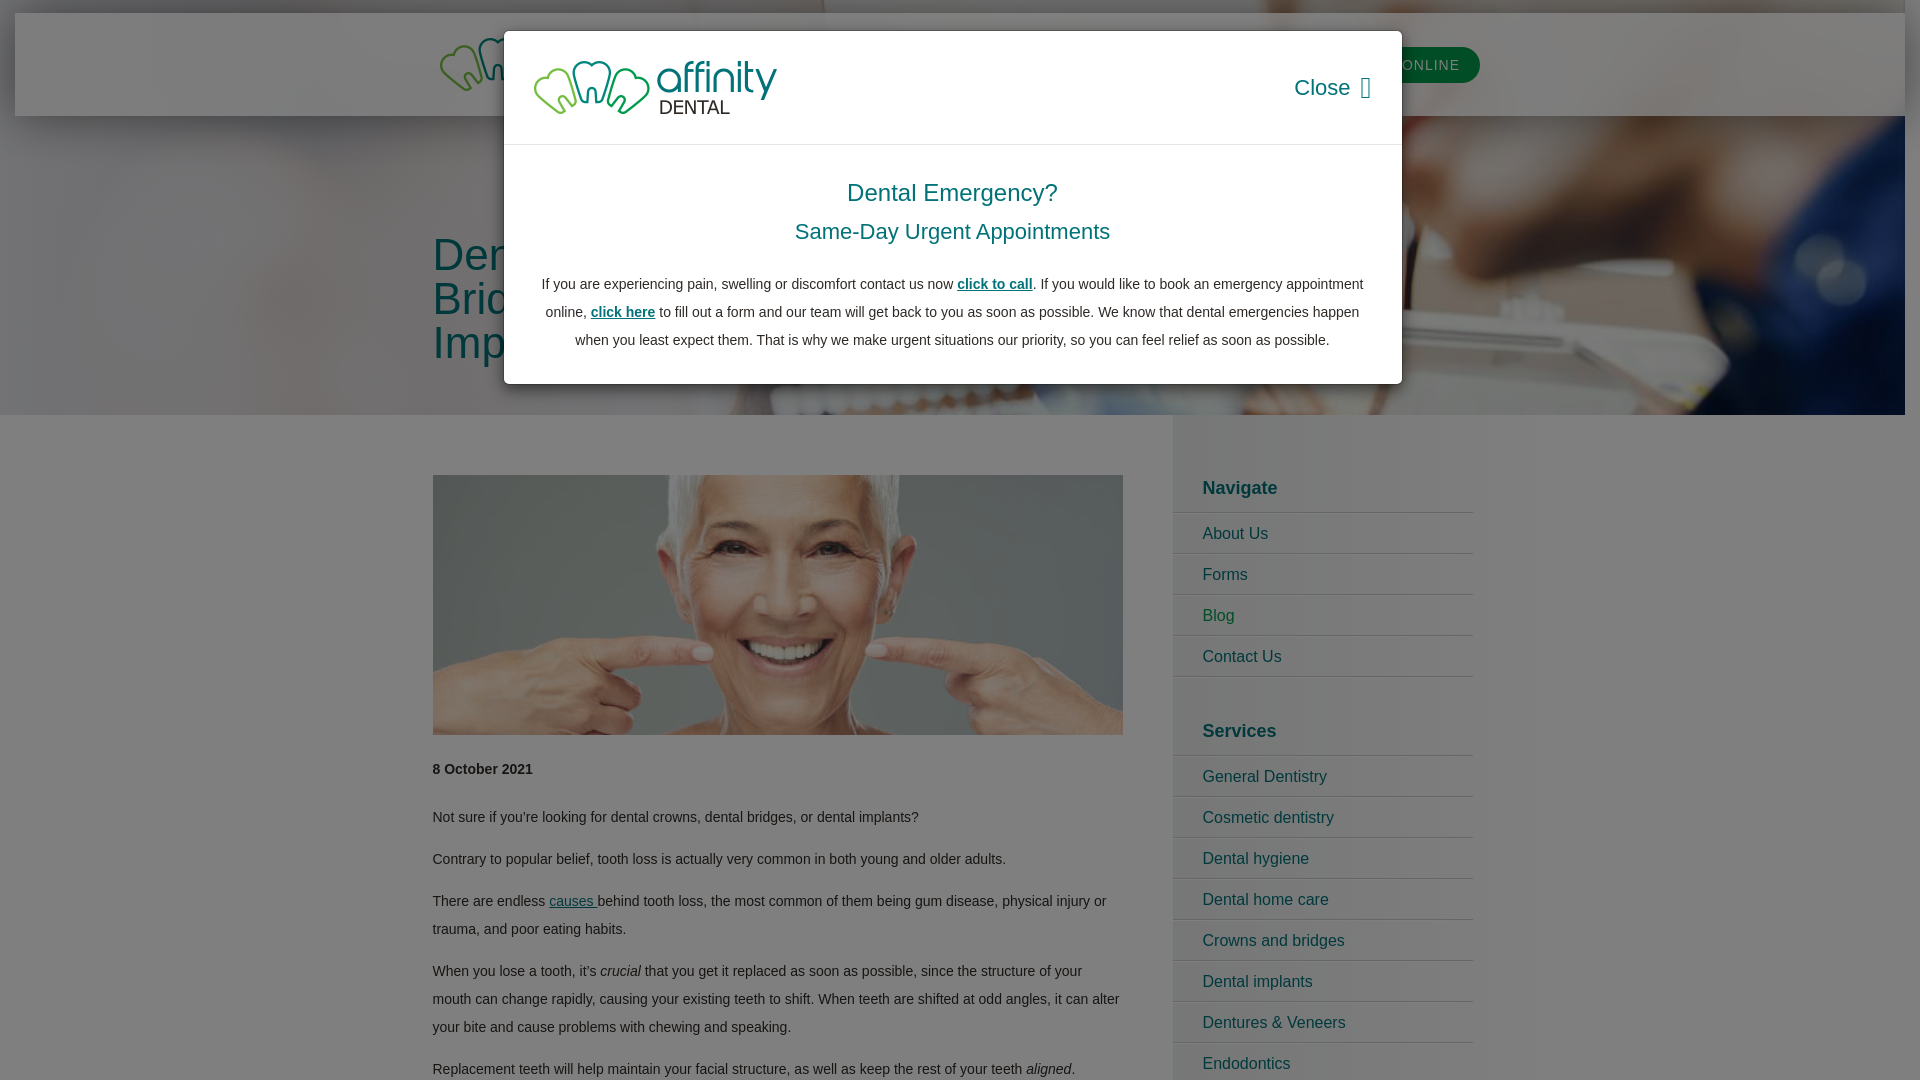  What do you see at coordinates (1192, 64) in the screenshot?
I see `Events` at bounding box center [1192, 64].